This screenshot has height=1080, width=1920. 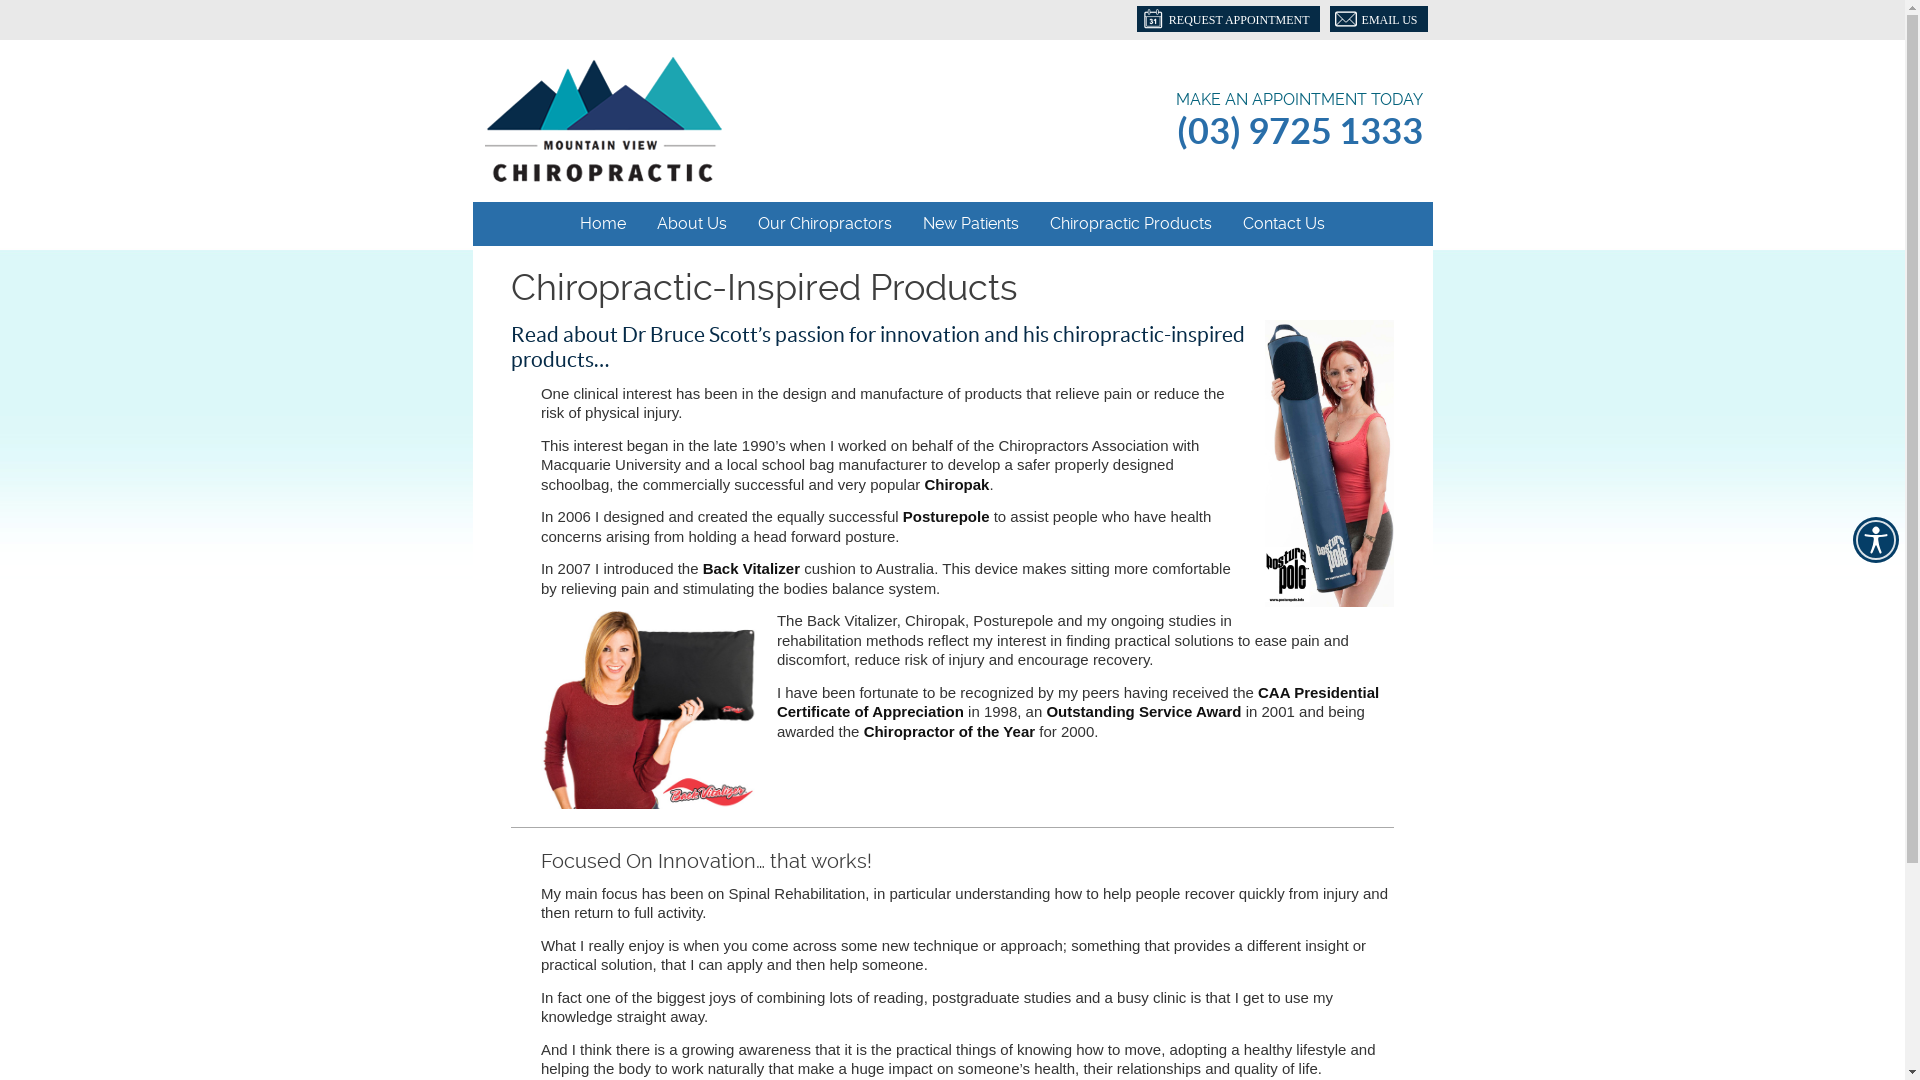 I want to click on About Us, so click(x=692, y=224).